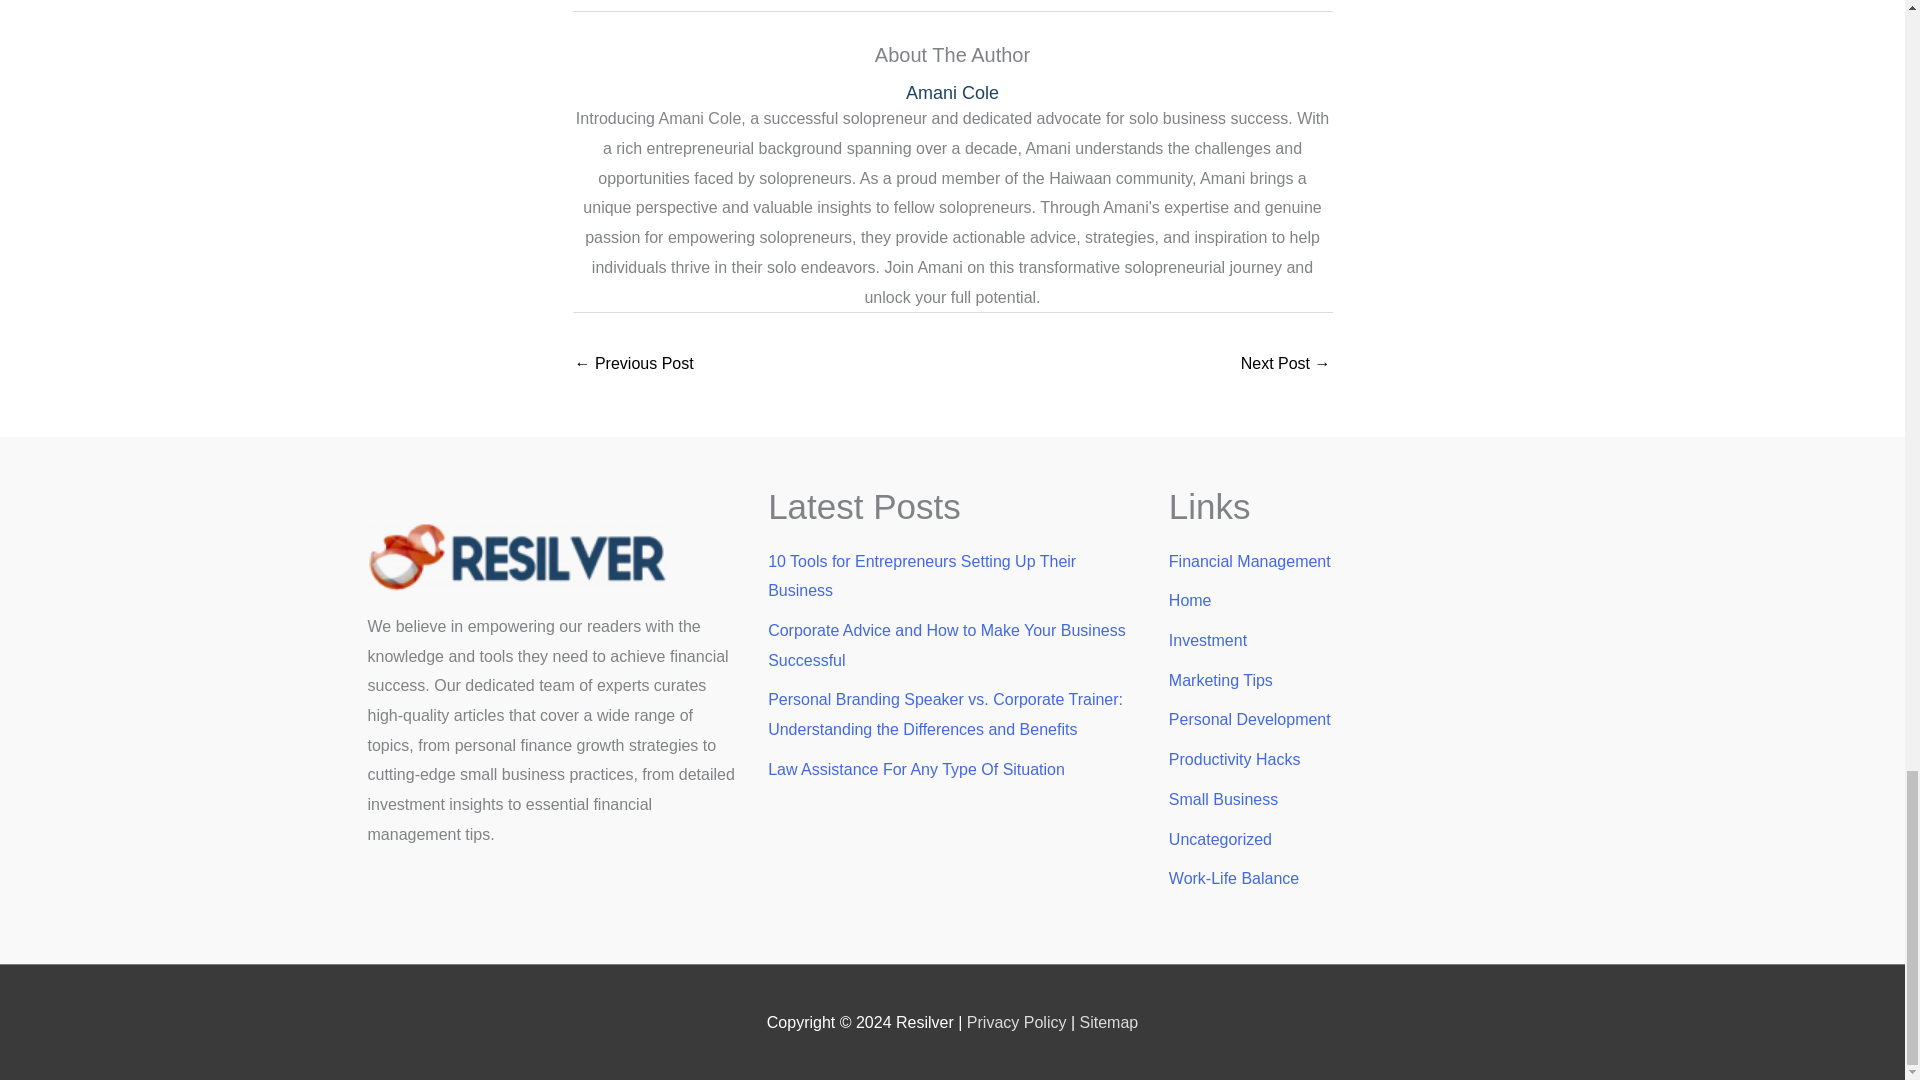 The height and width of the screenshot is (1080, 1920). I want to click on Investment, so click(1208, 640).